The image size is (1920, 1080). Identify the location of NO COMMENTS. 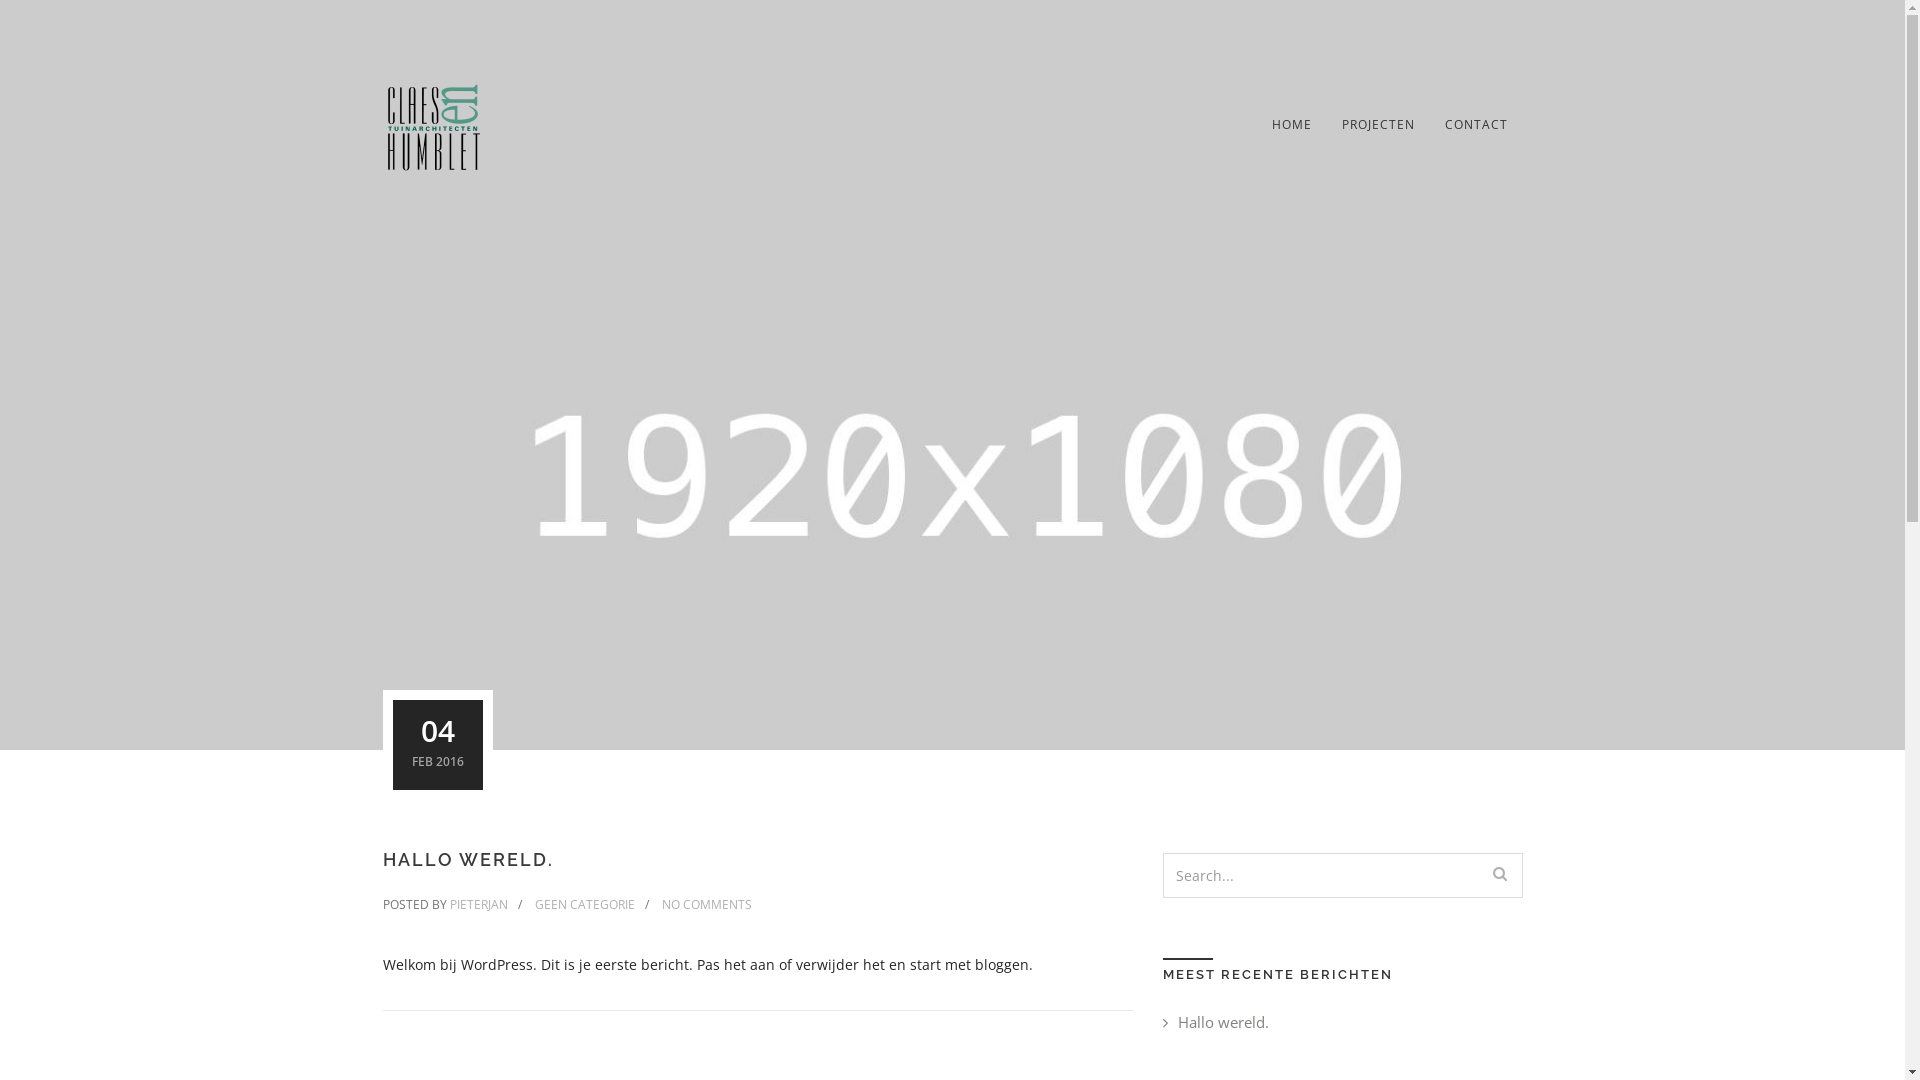
(707, 904).